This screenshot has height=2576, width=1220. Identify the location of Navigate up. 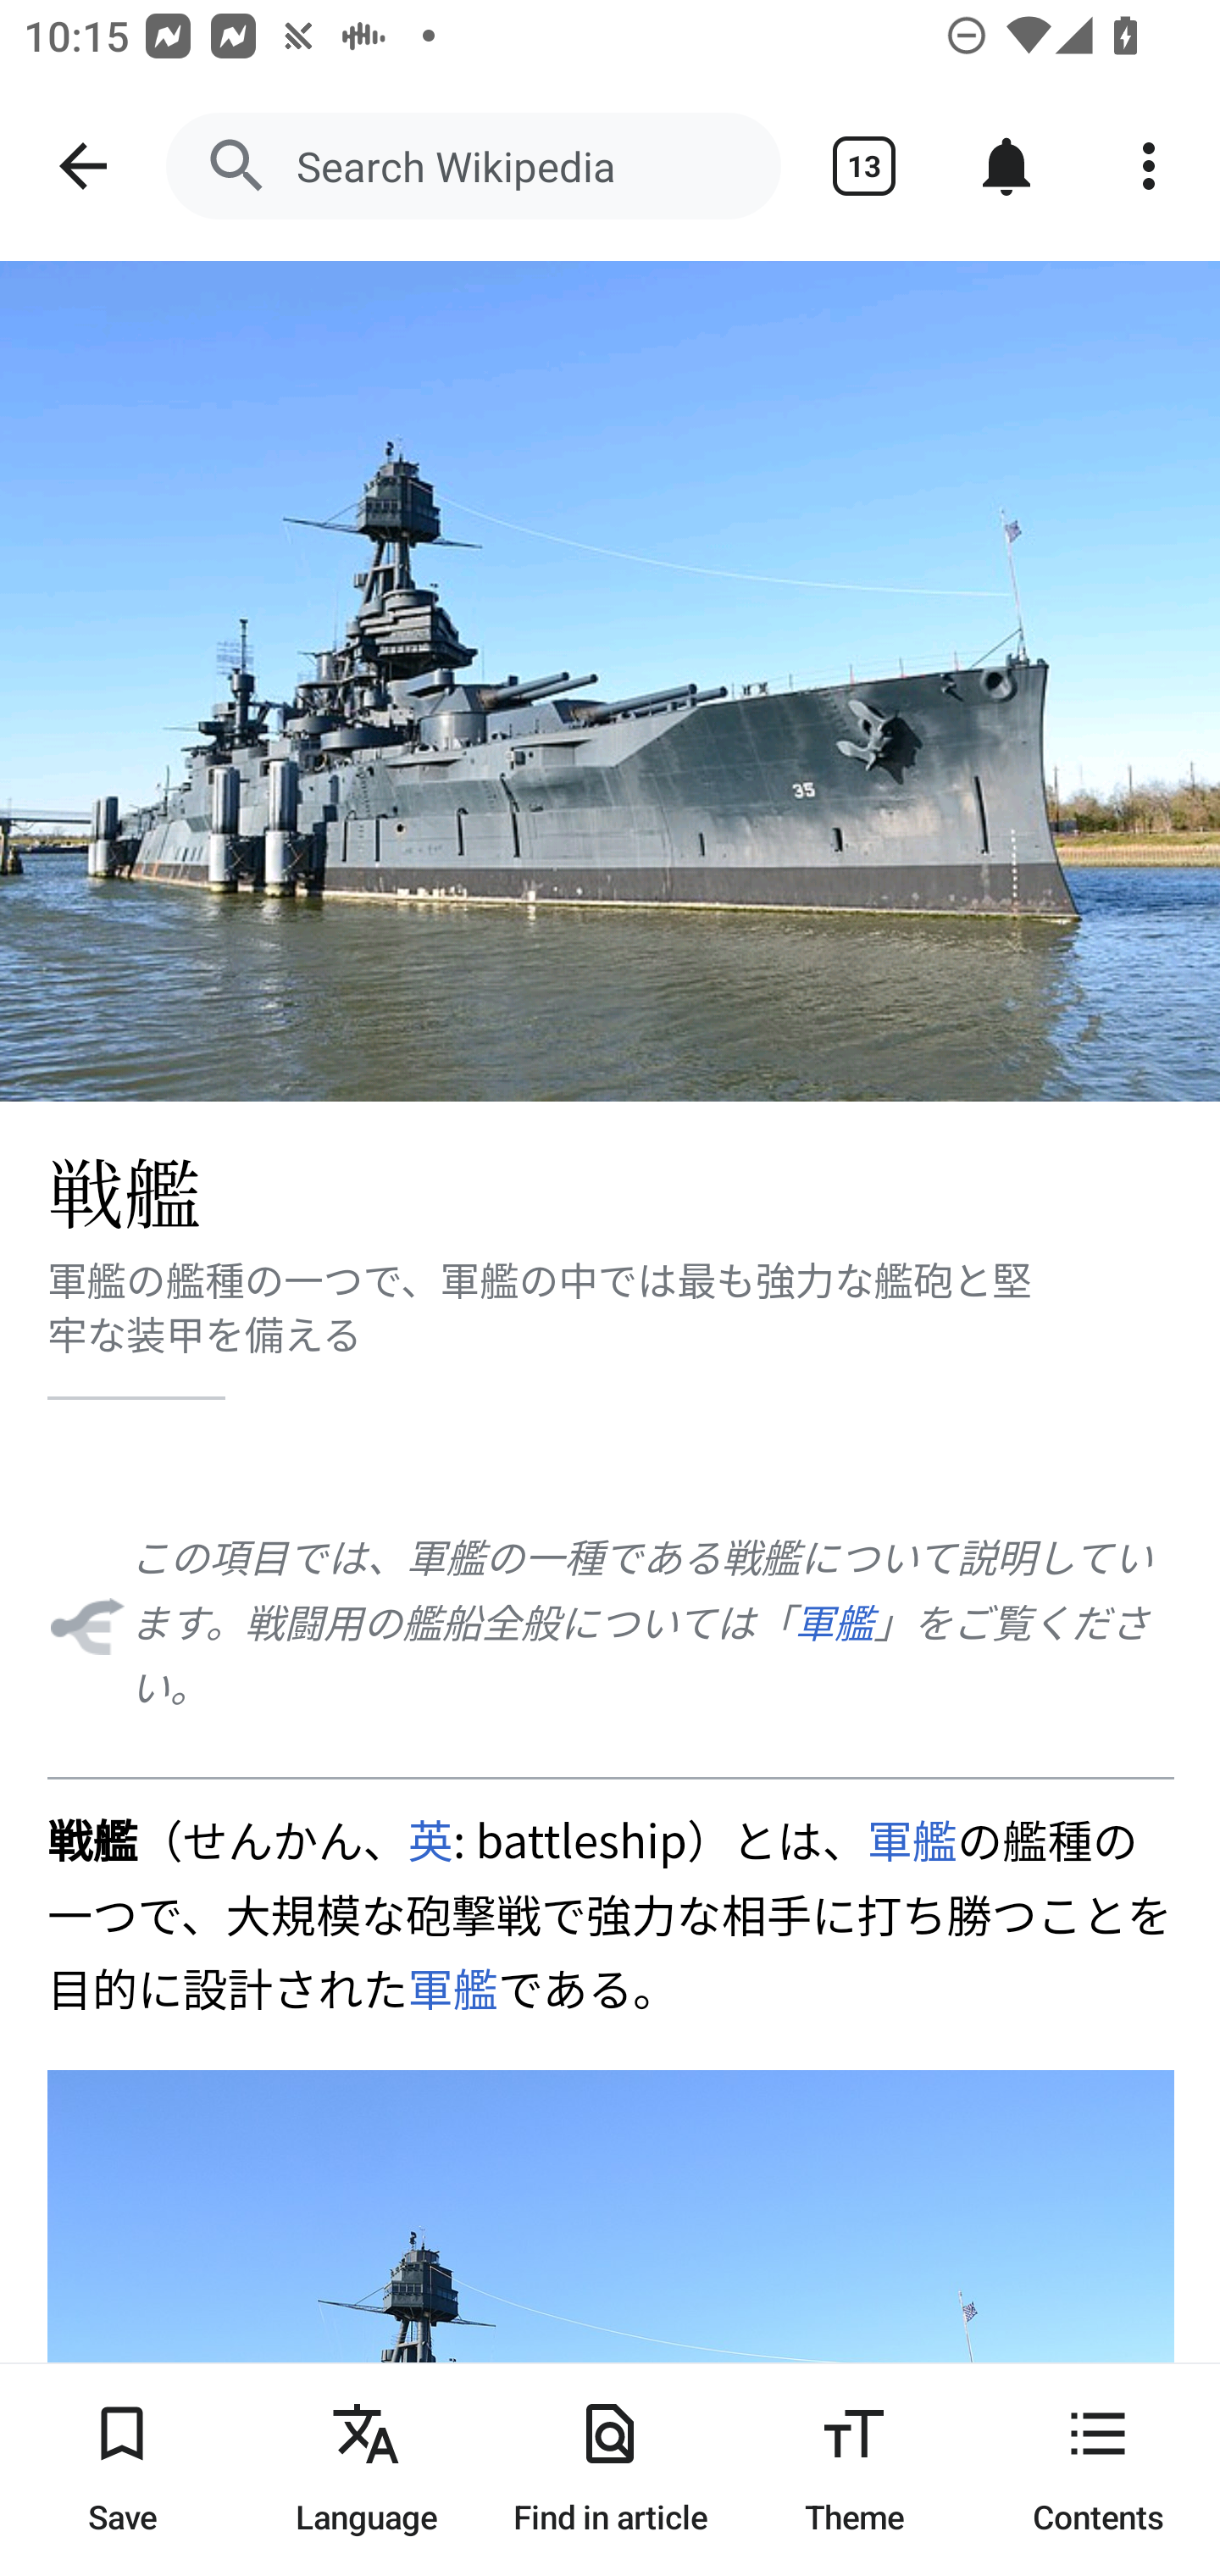
(83, 166).